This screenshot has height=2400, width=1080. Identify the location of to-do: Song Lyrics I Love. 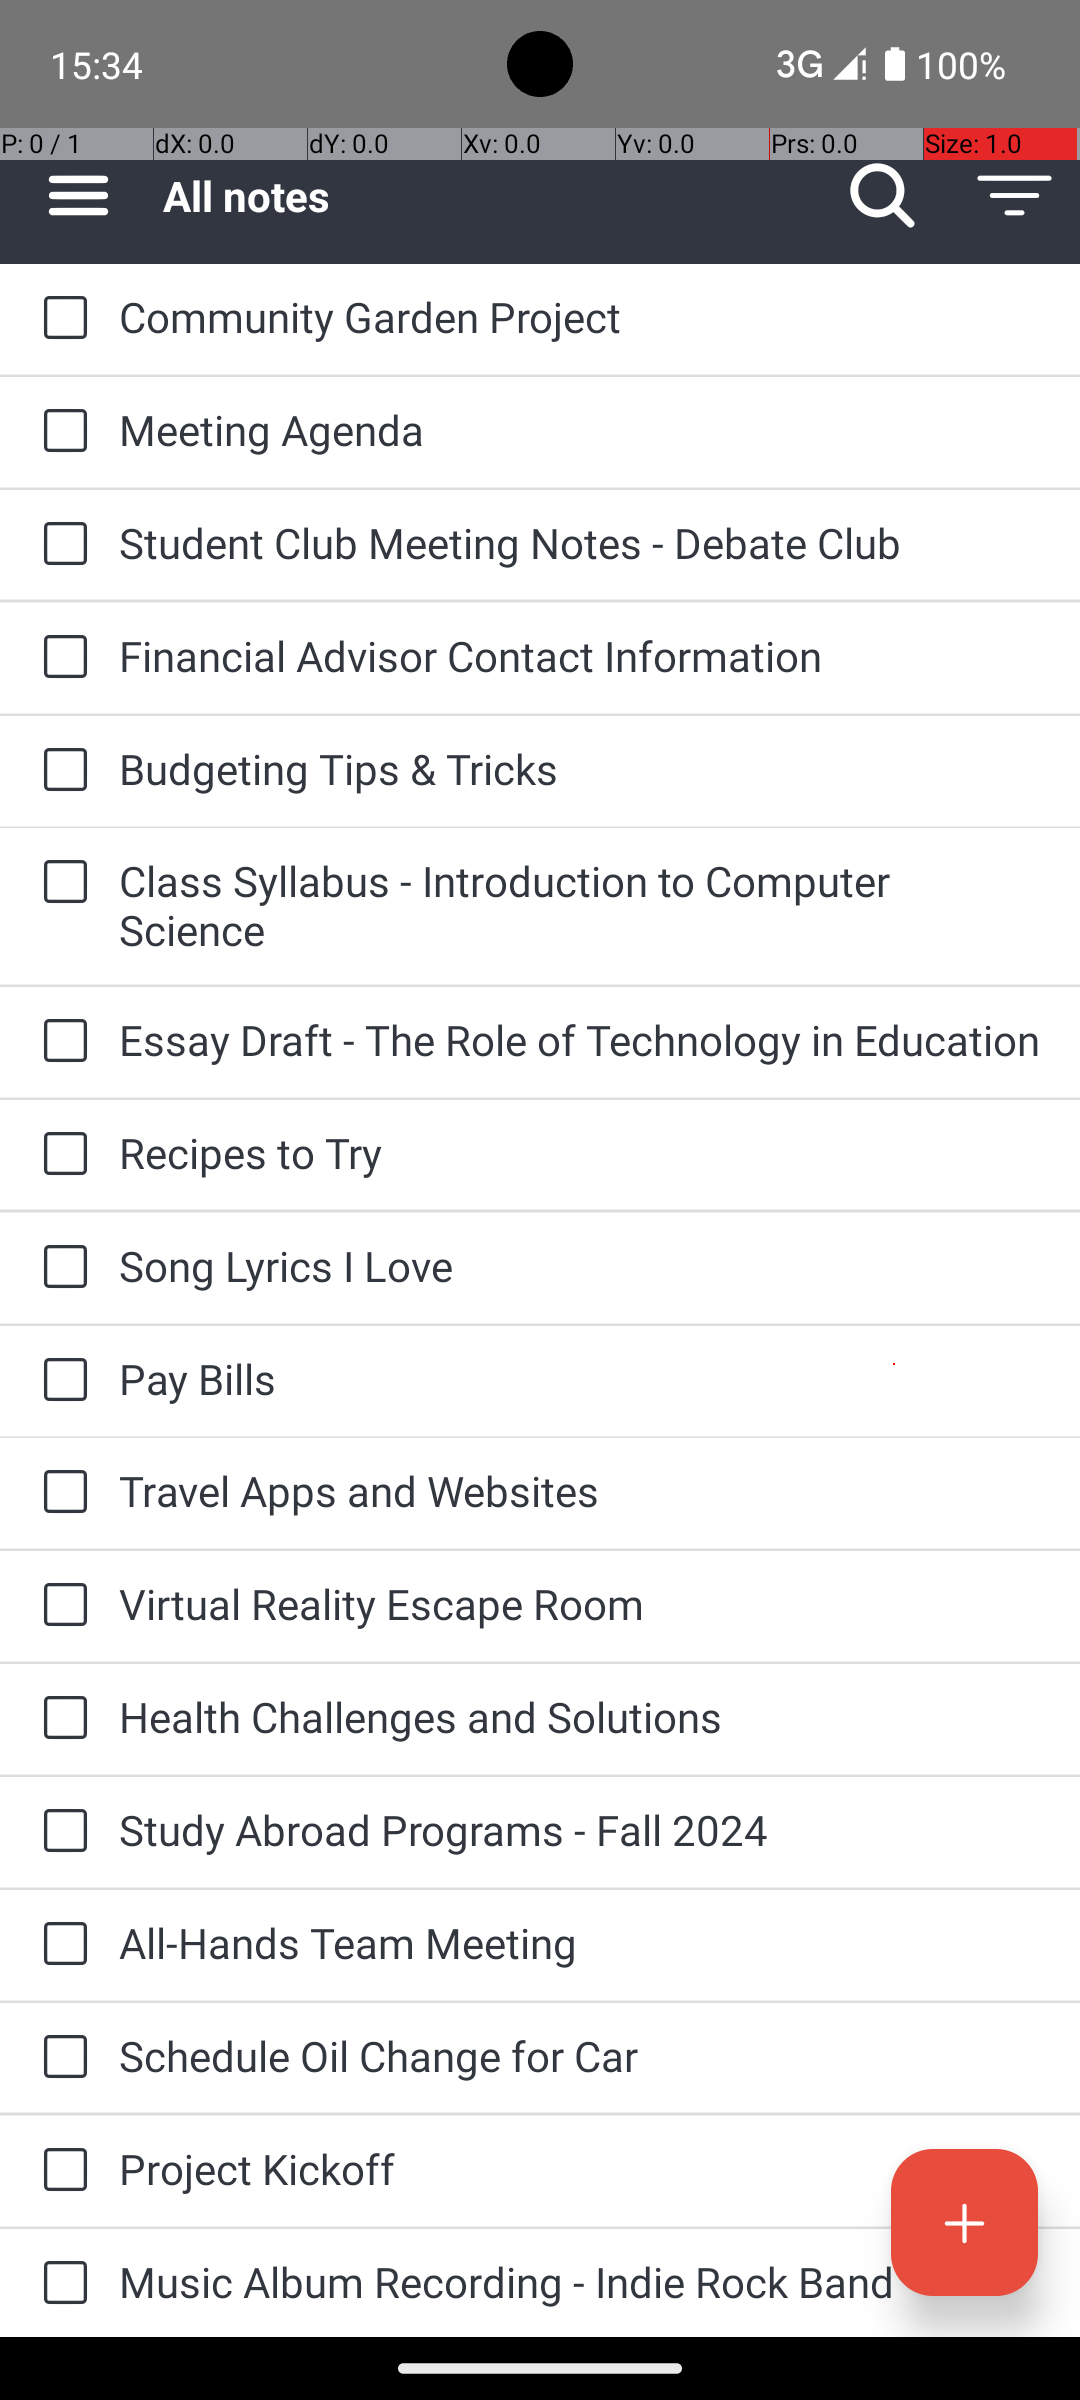
(60, 1268).